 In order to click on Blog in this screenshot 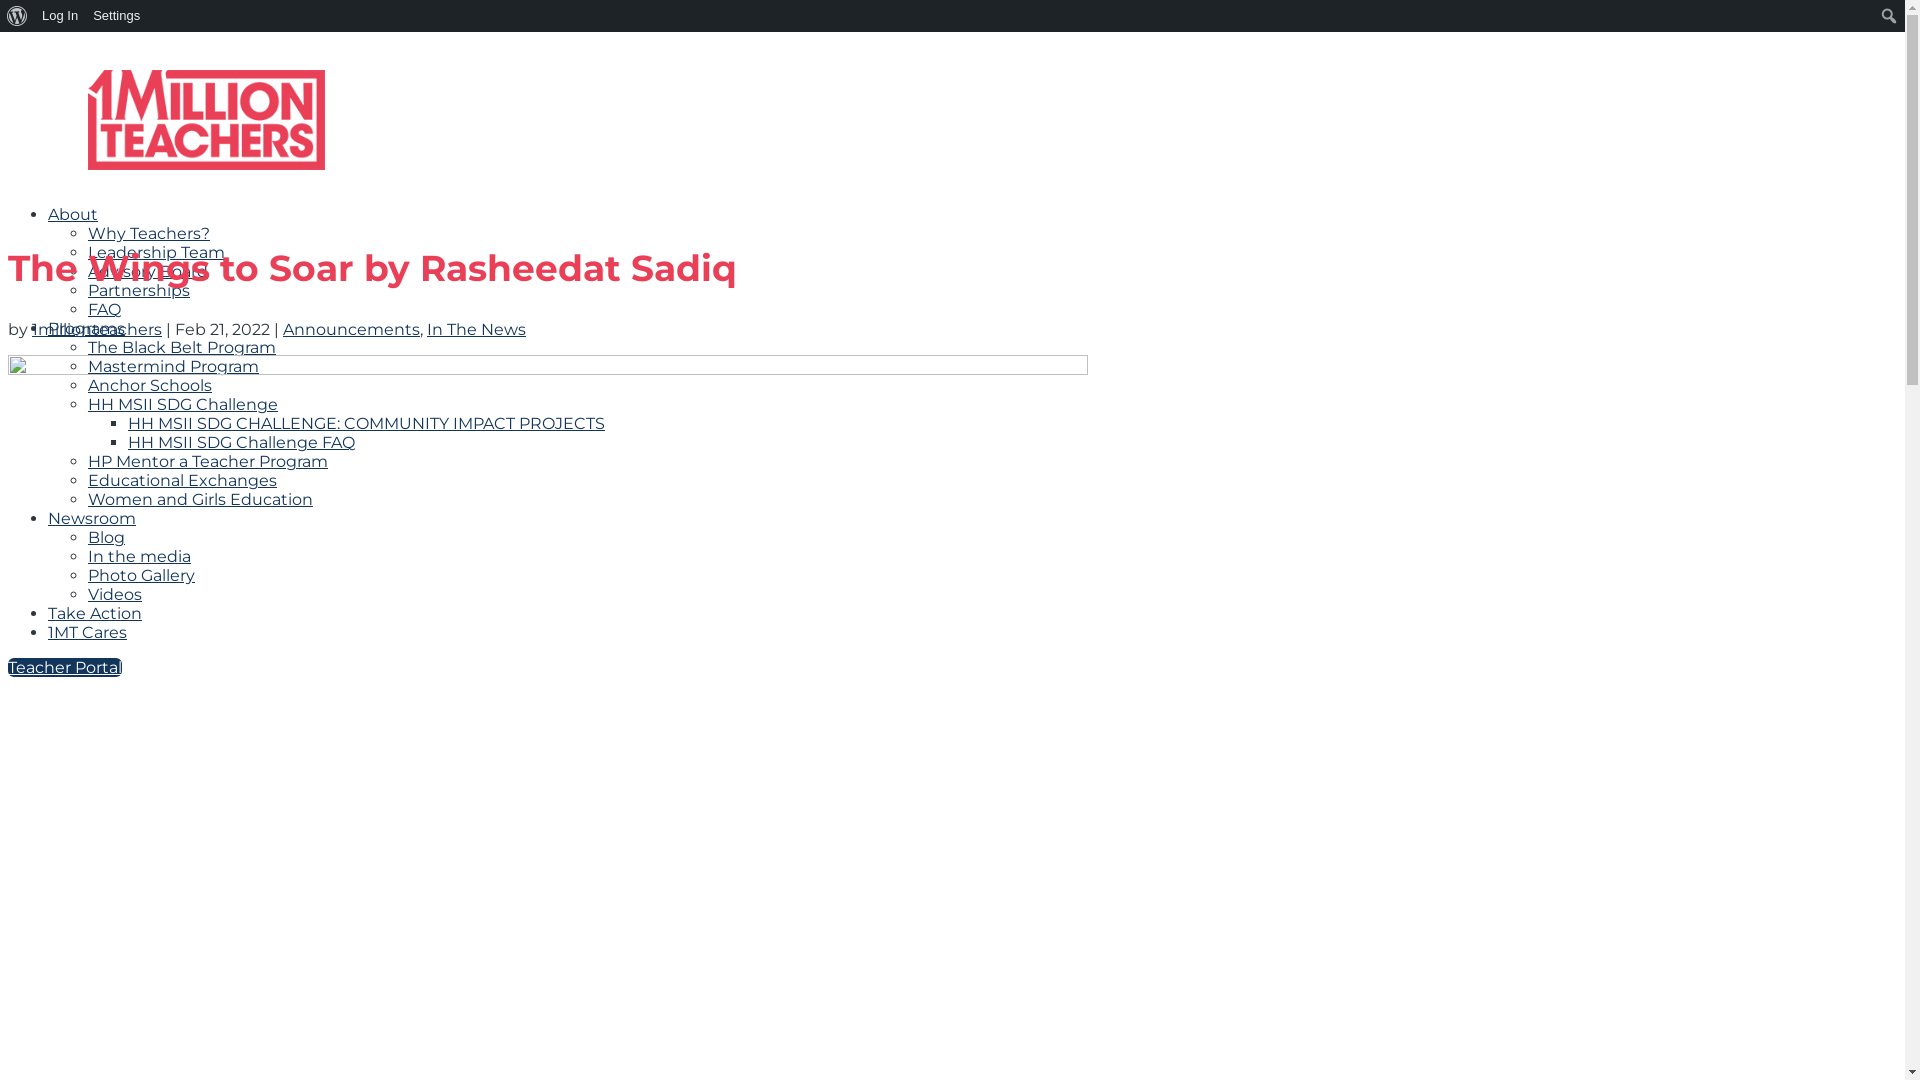, I will do `click(106, 538)`.